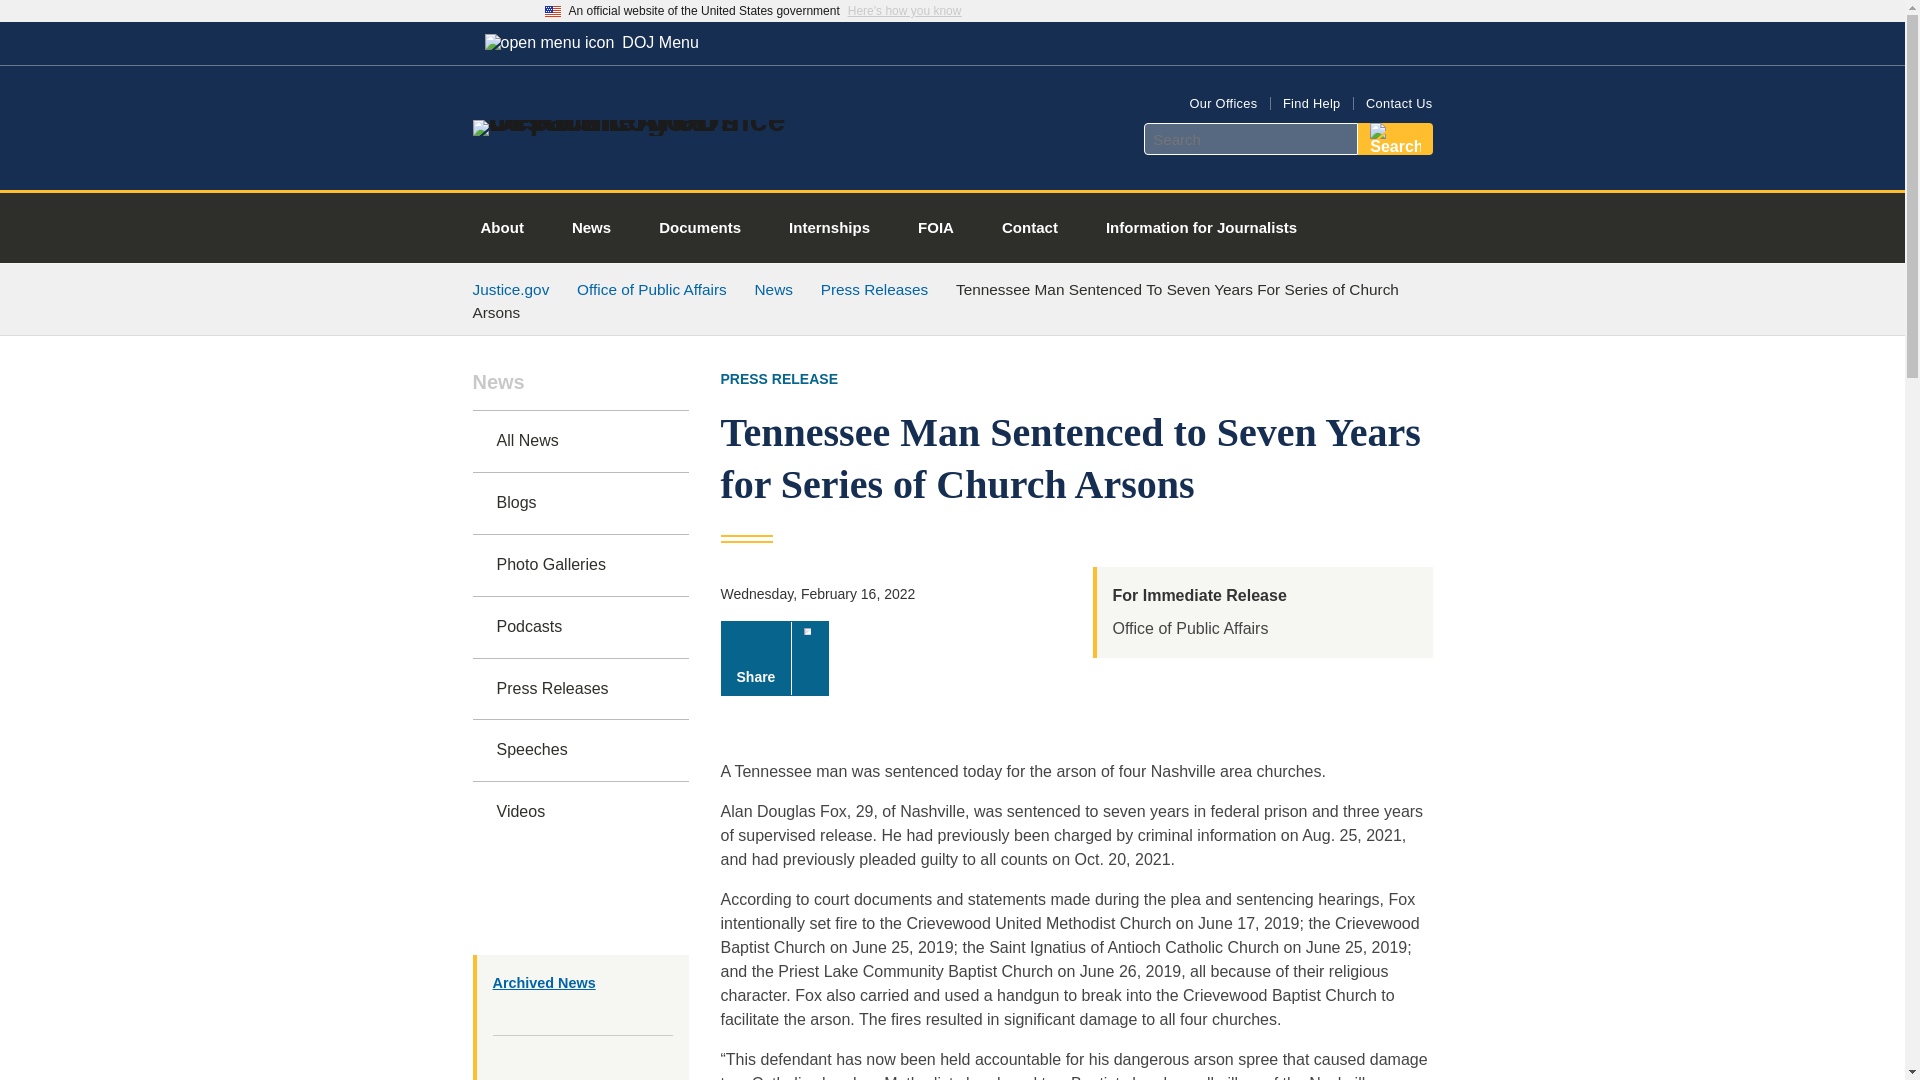  What do you see at coordinates (580, 627) in the screenshot?
I see `Podcasts` at bounding box center [580, 627].